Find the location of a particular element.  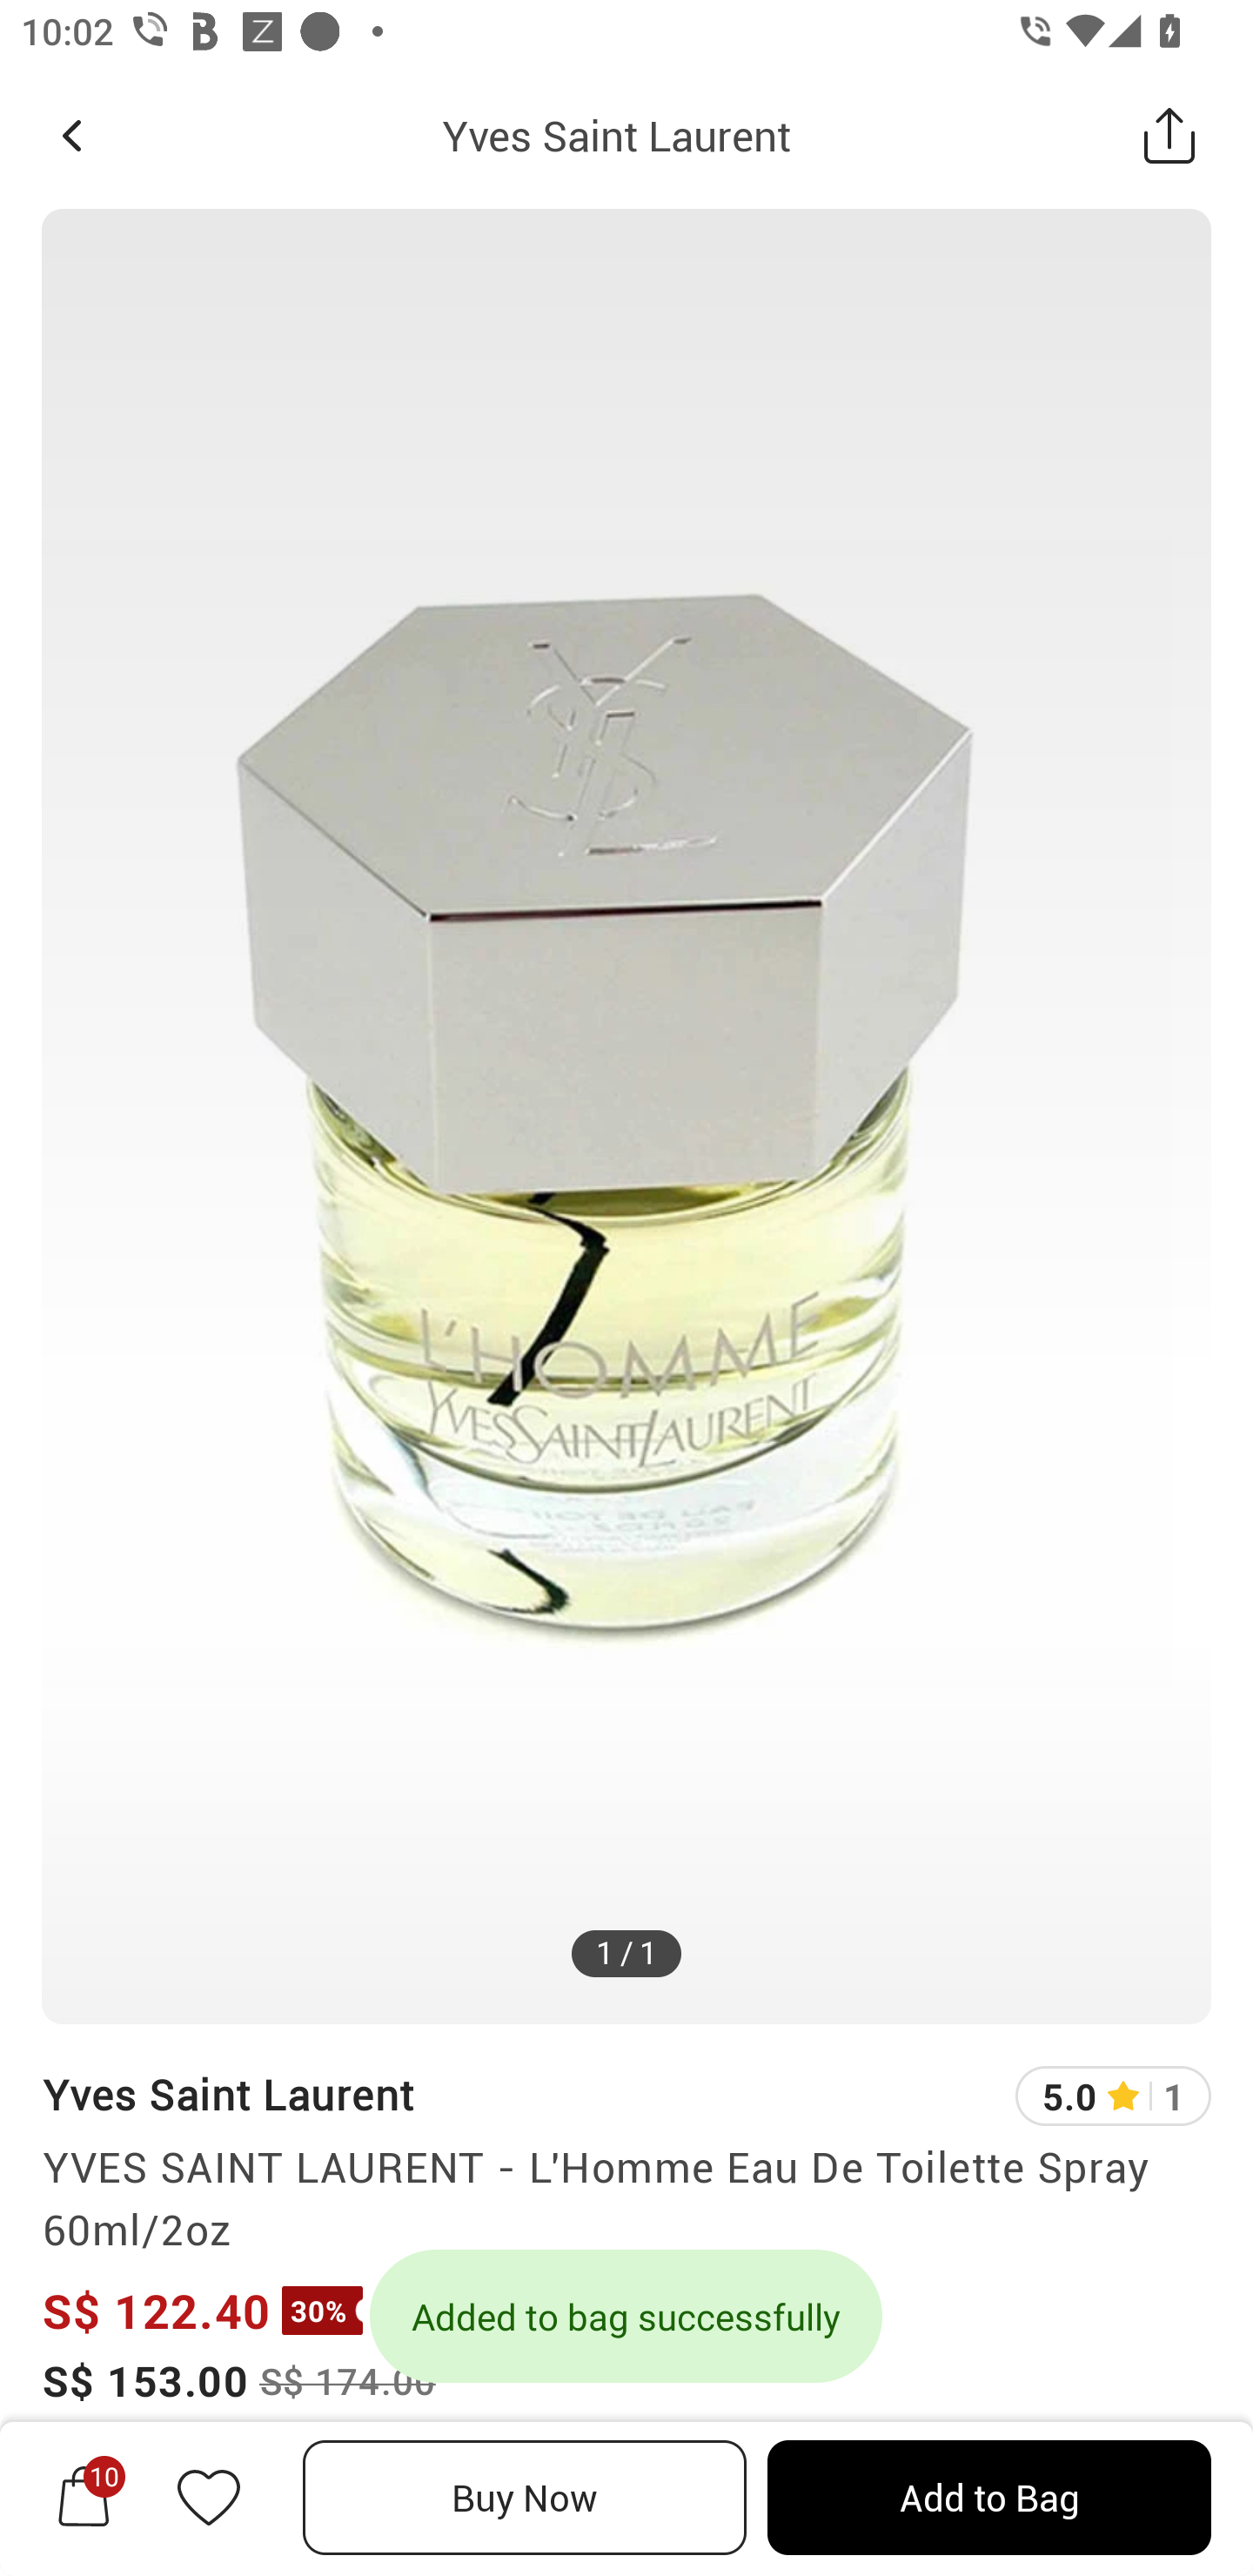

Yves Saint Laurent is located at coordinates (228, 2094).